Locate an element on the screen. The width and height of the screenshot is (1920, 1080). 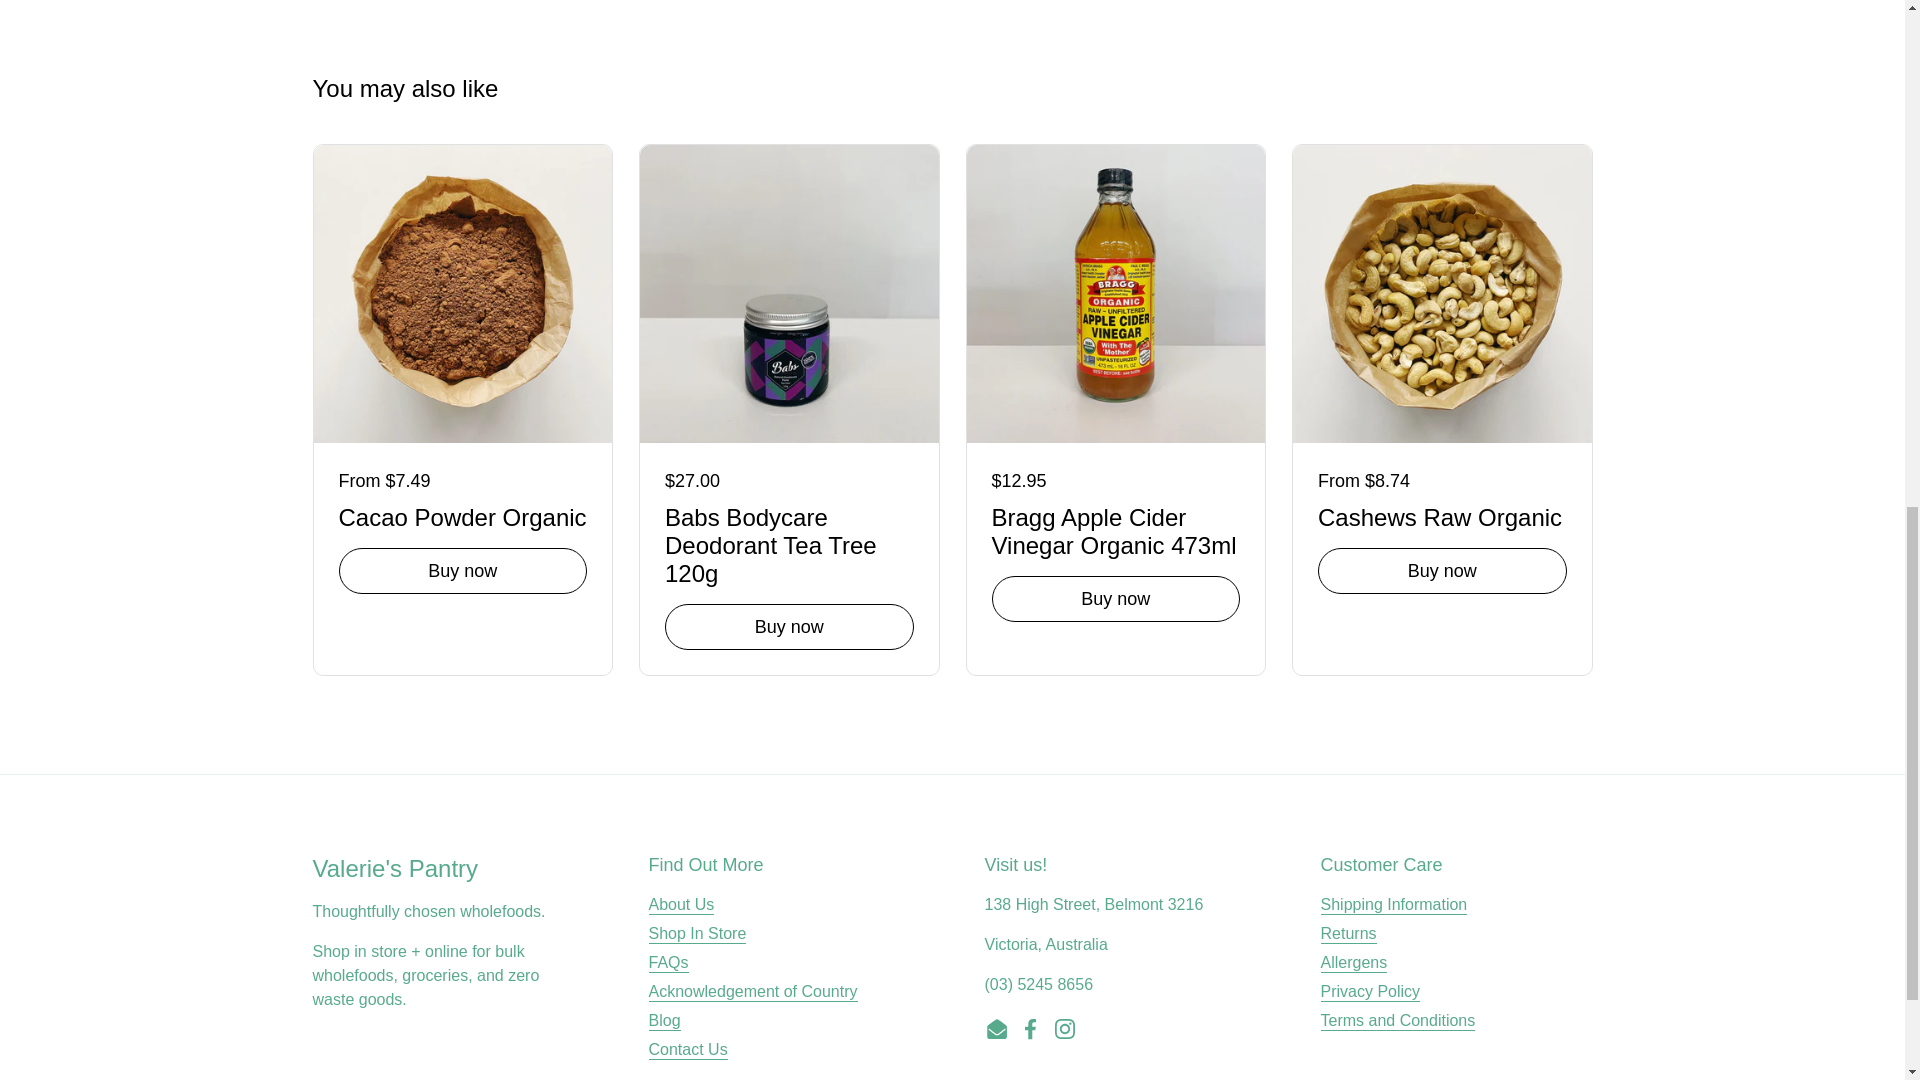
Babs Bodycare Deodorant Tea Tree 120g is located at coordinates (788, 542).